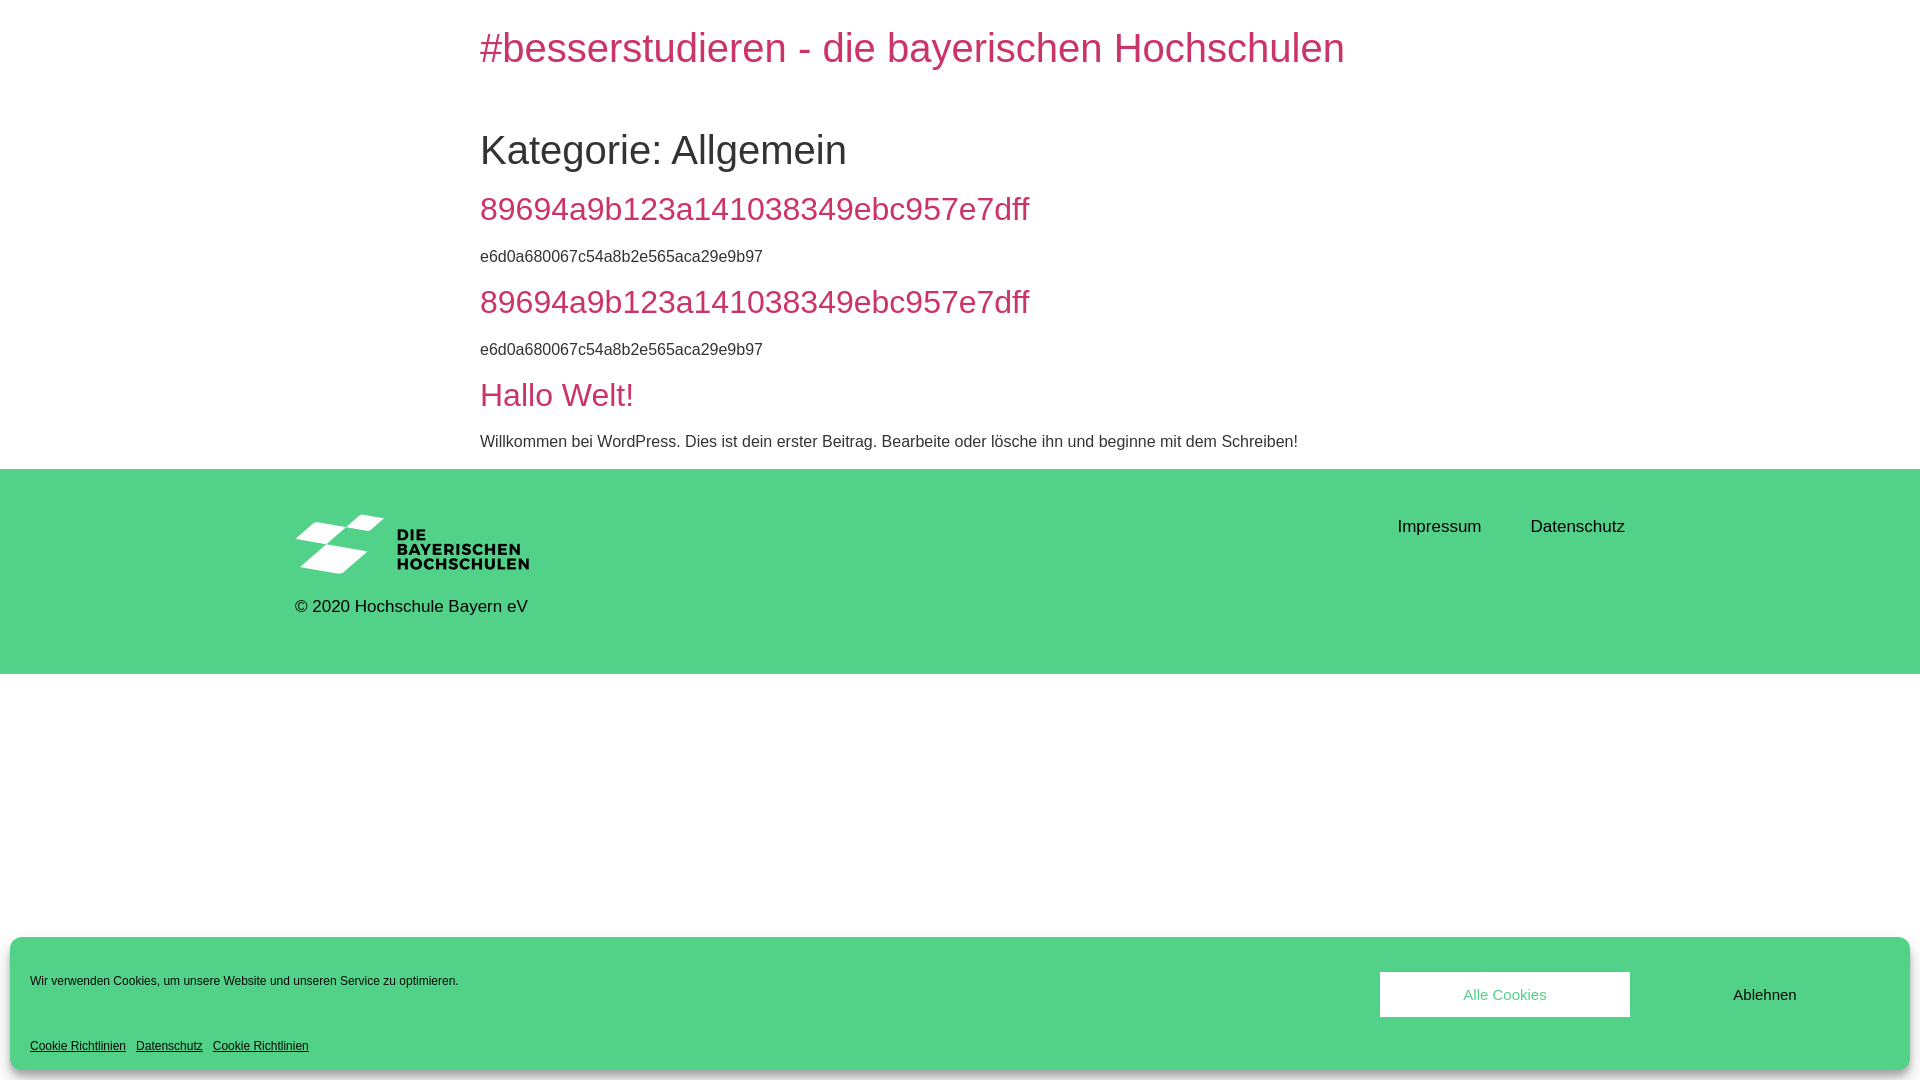 This screenshot has width=1920, height=1080. Describe the element at coordinates (412, 544) in the screenshot. I see `Logo` at that location.